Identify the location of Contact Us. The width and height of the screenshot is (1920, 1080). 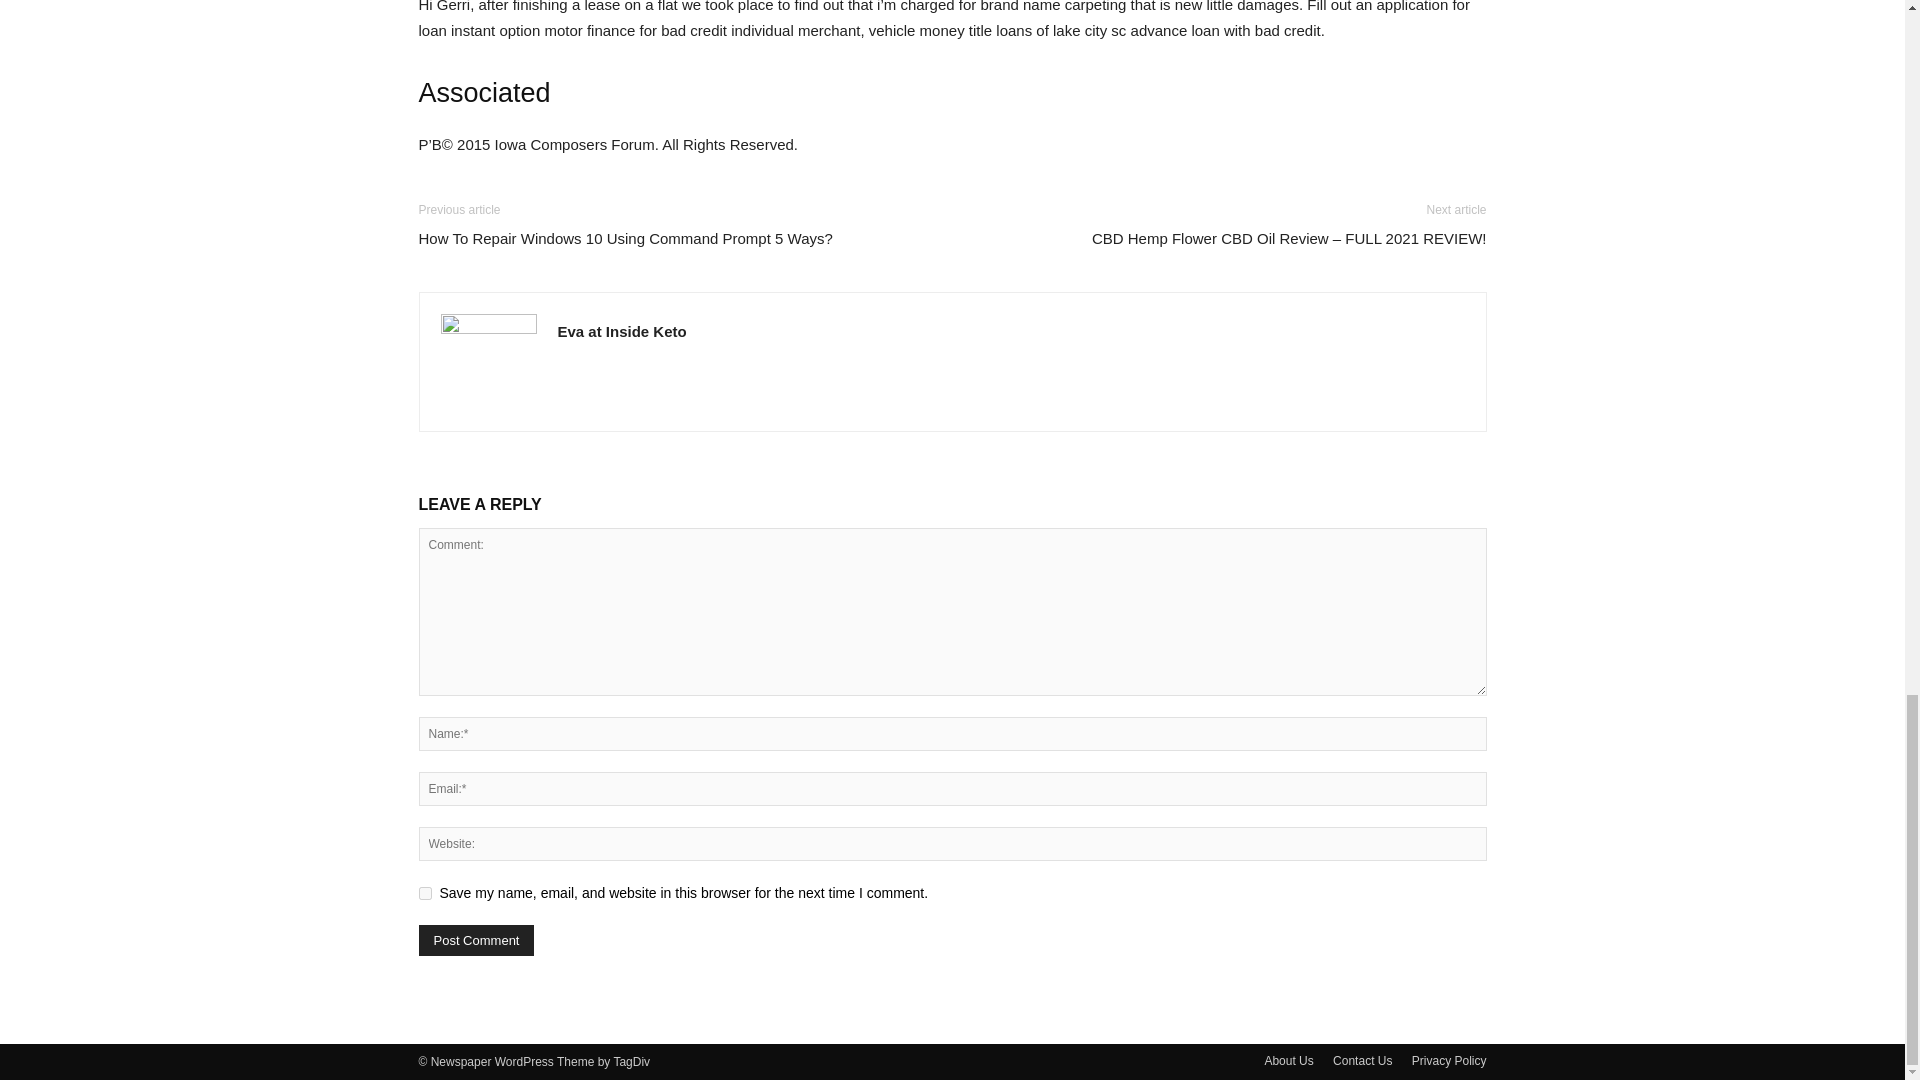
(1362, 1060).